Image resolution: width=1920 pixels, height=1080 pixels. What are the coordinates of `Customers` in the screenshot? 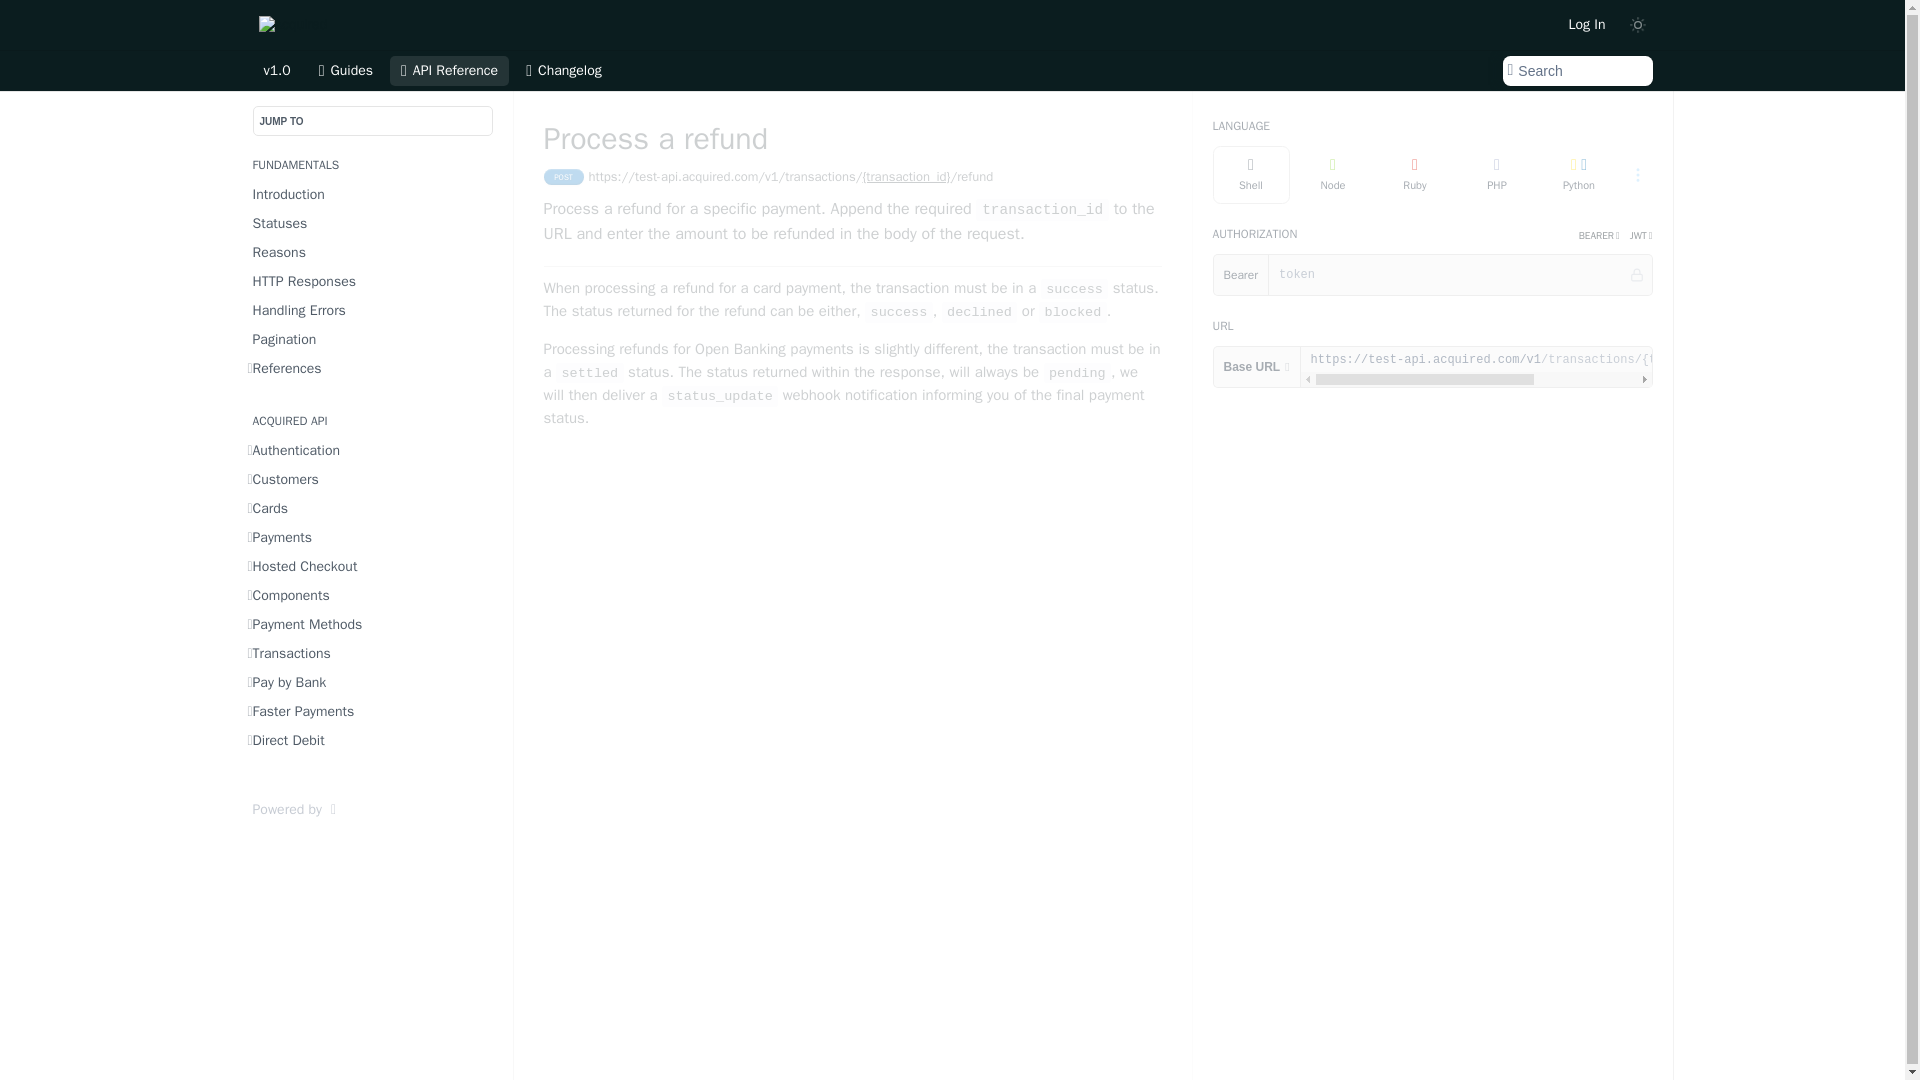 It's located at (373, 478).